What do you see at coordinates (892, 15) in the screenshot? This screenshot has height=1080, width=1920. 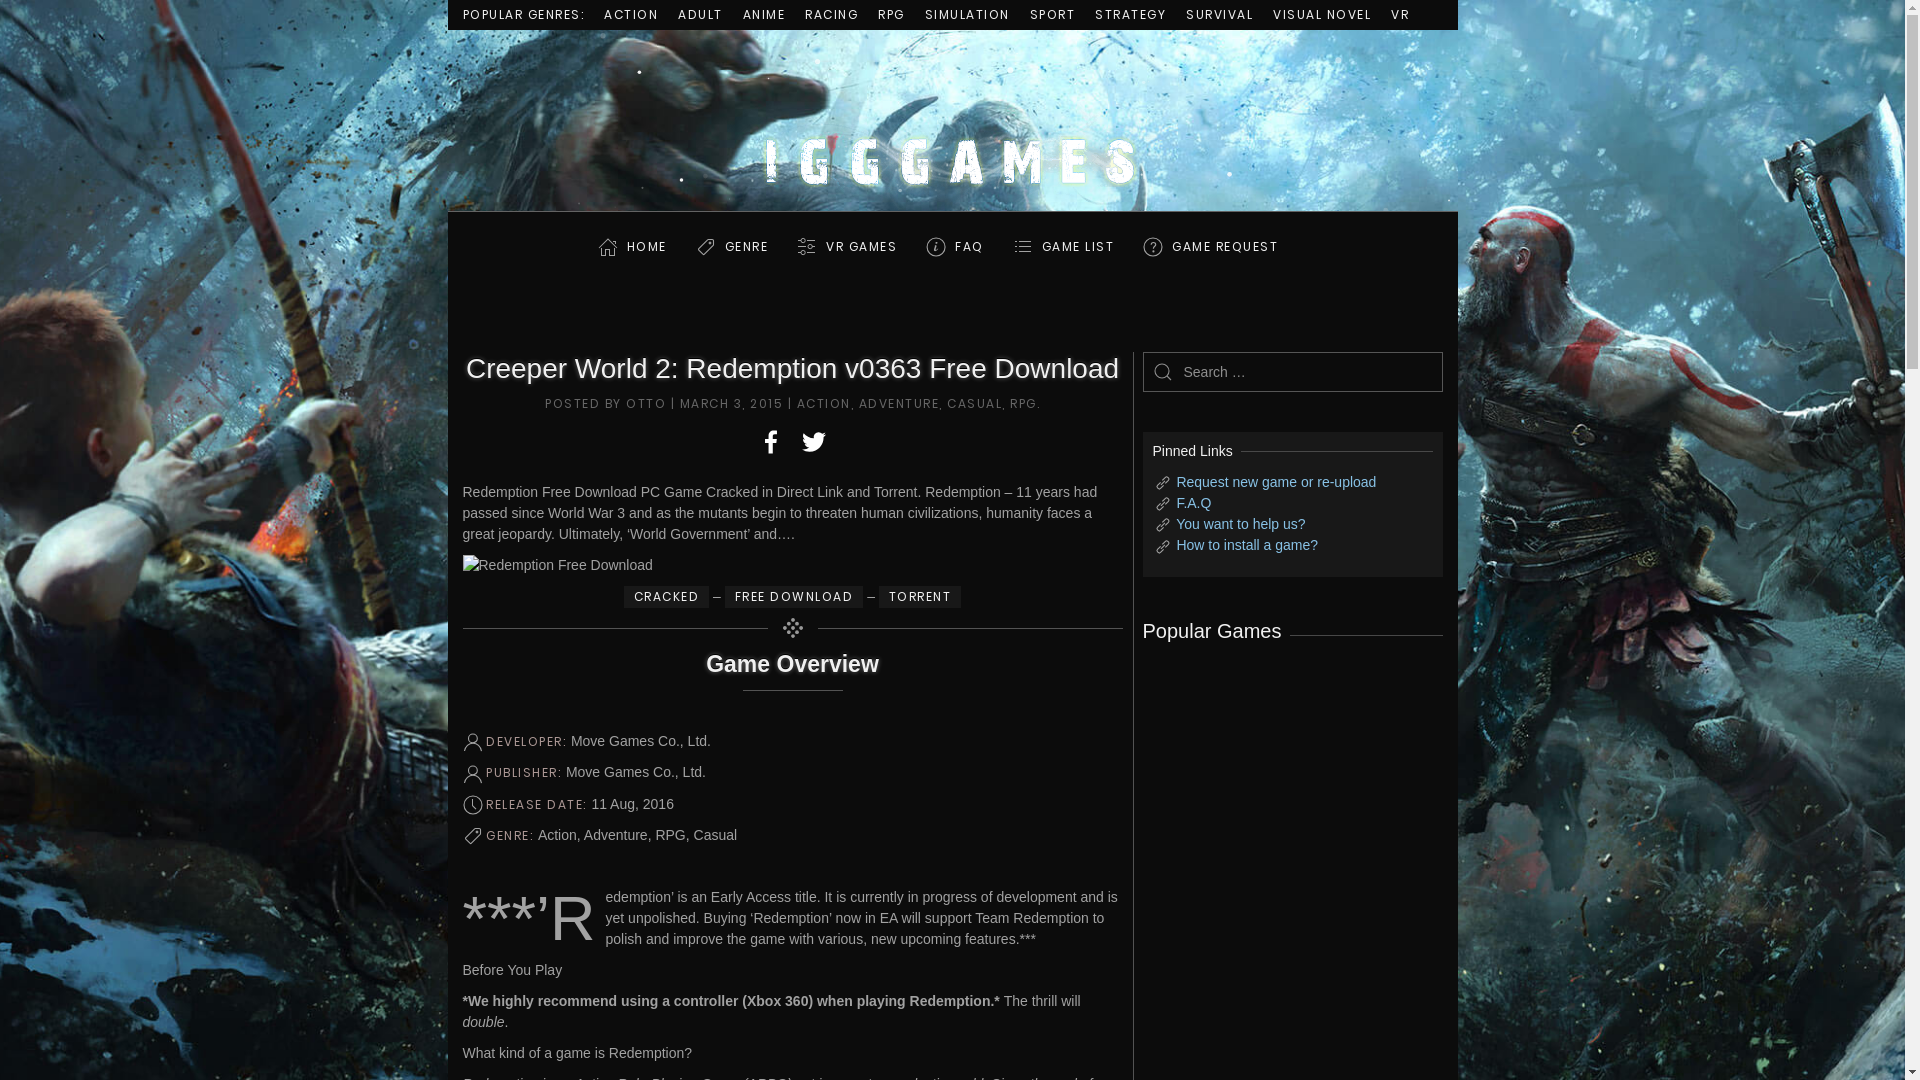 I see `RPG` at bounding box center [892, 15].